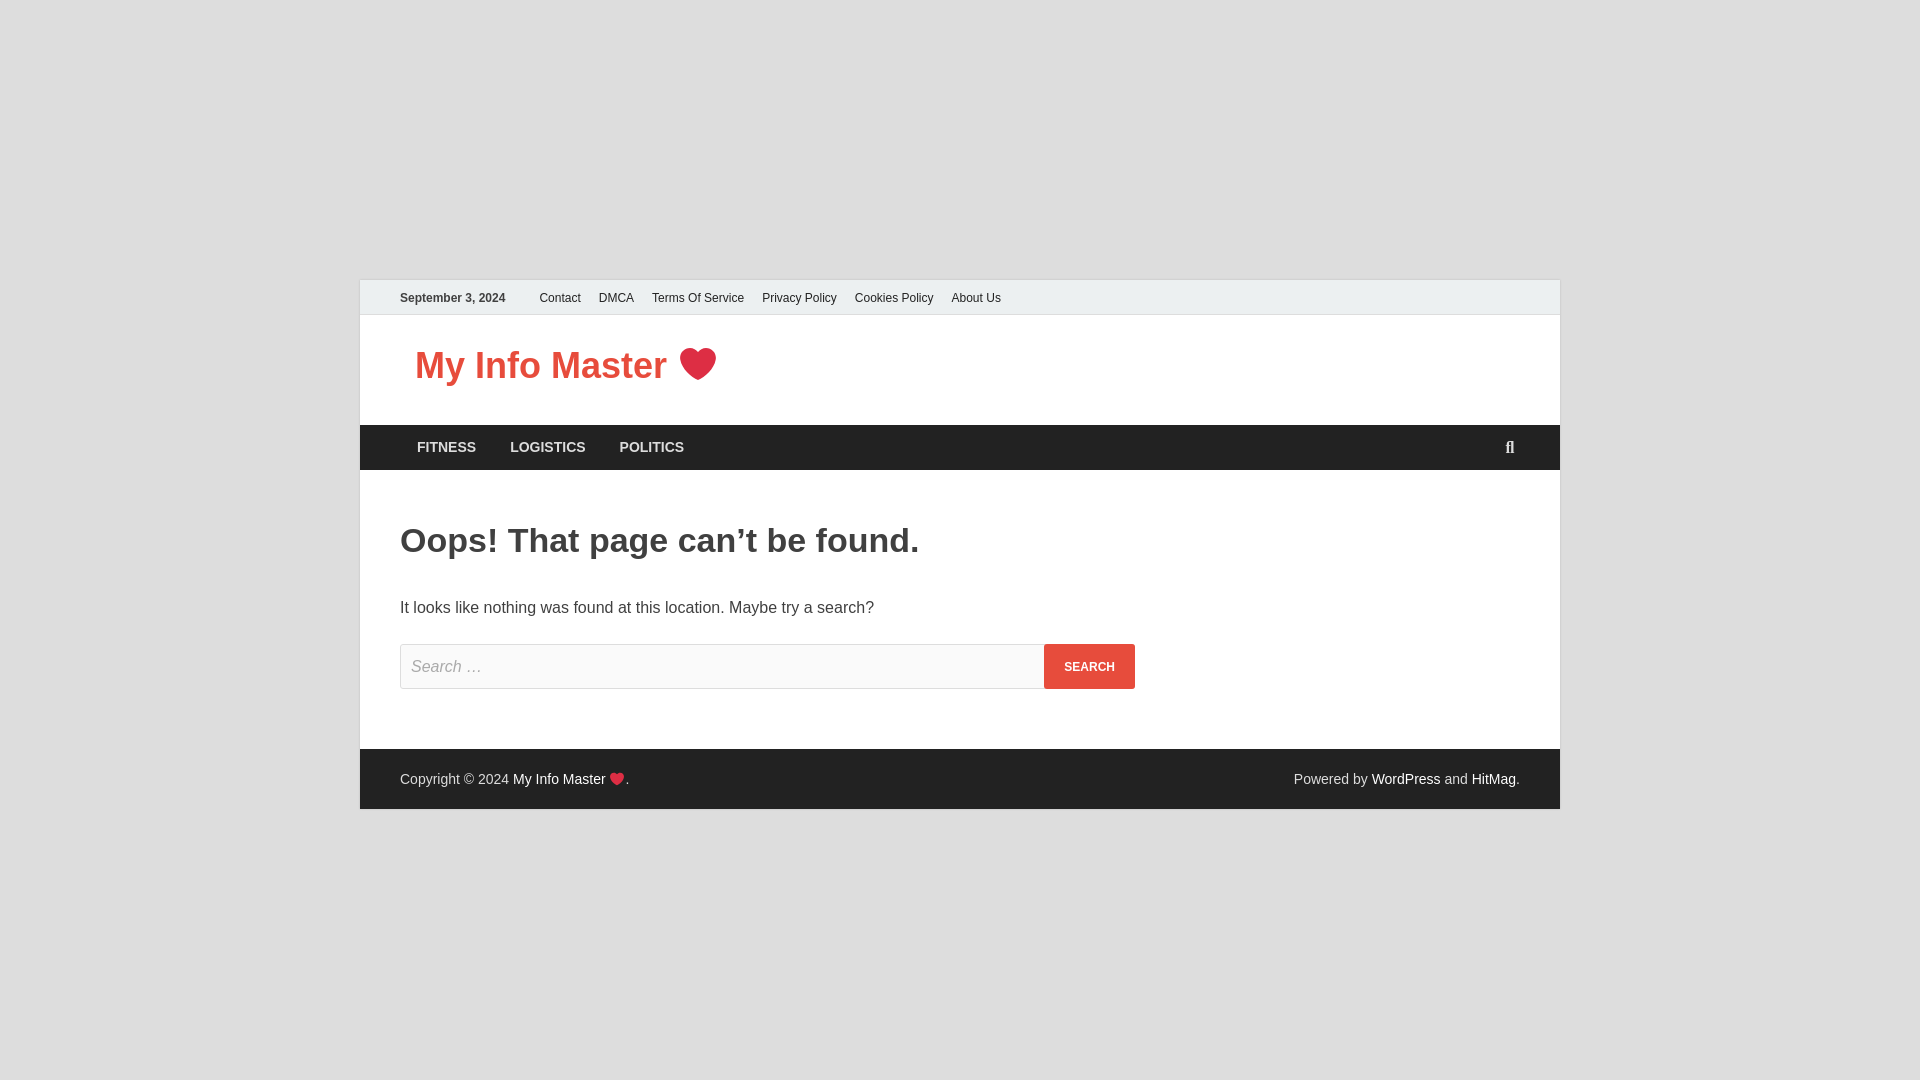 The image size is (1920, 1080). Describe the element at coordinates (1089, 666) in the screenshot. I see `Search` at that location.